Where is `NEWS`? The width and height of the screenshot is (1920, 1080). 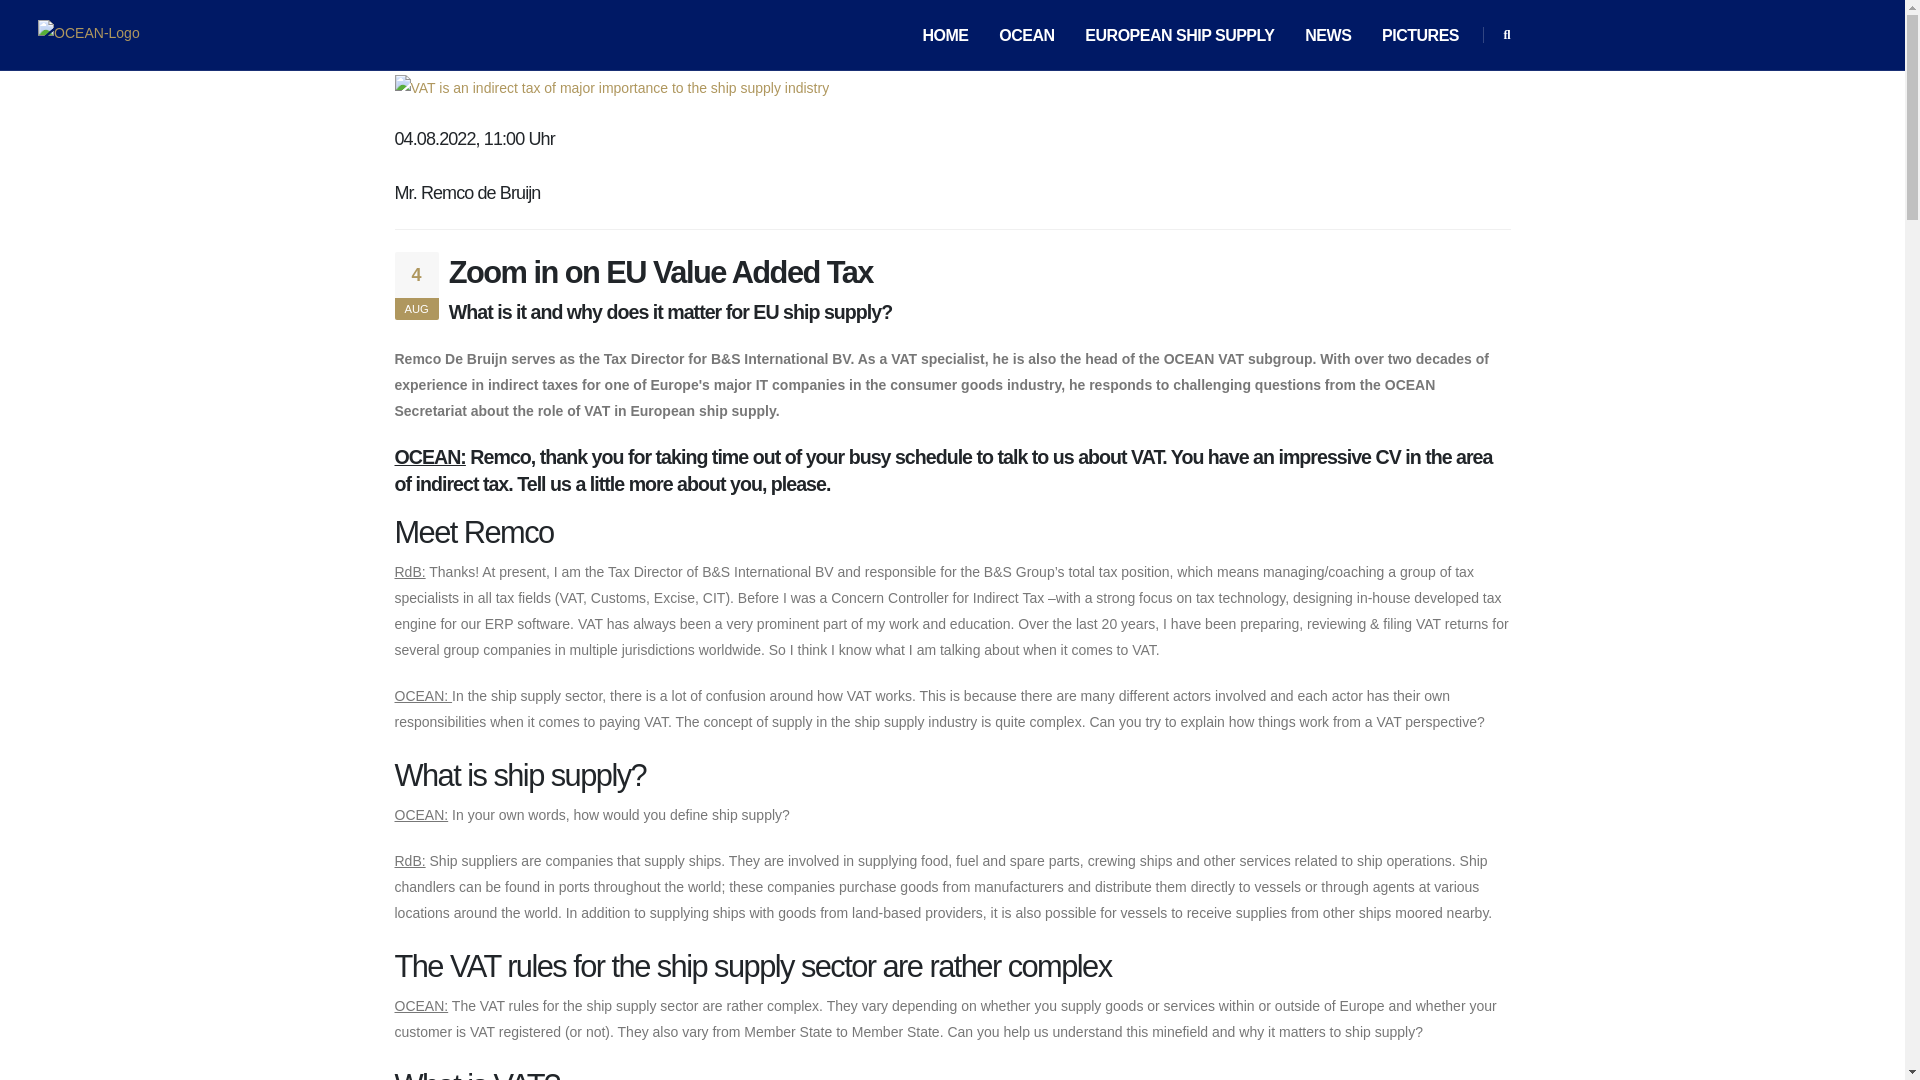 NEWS is located at coordinates (1328, 36).